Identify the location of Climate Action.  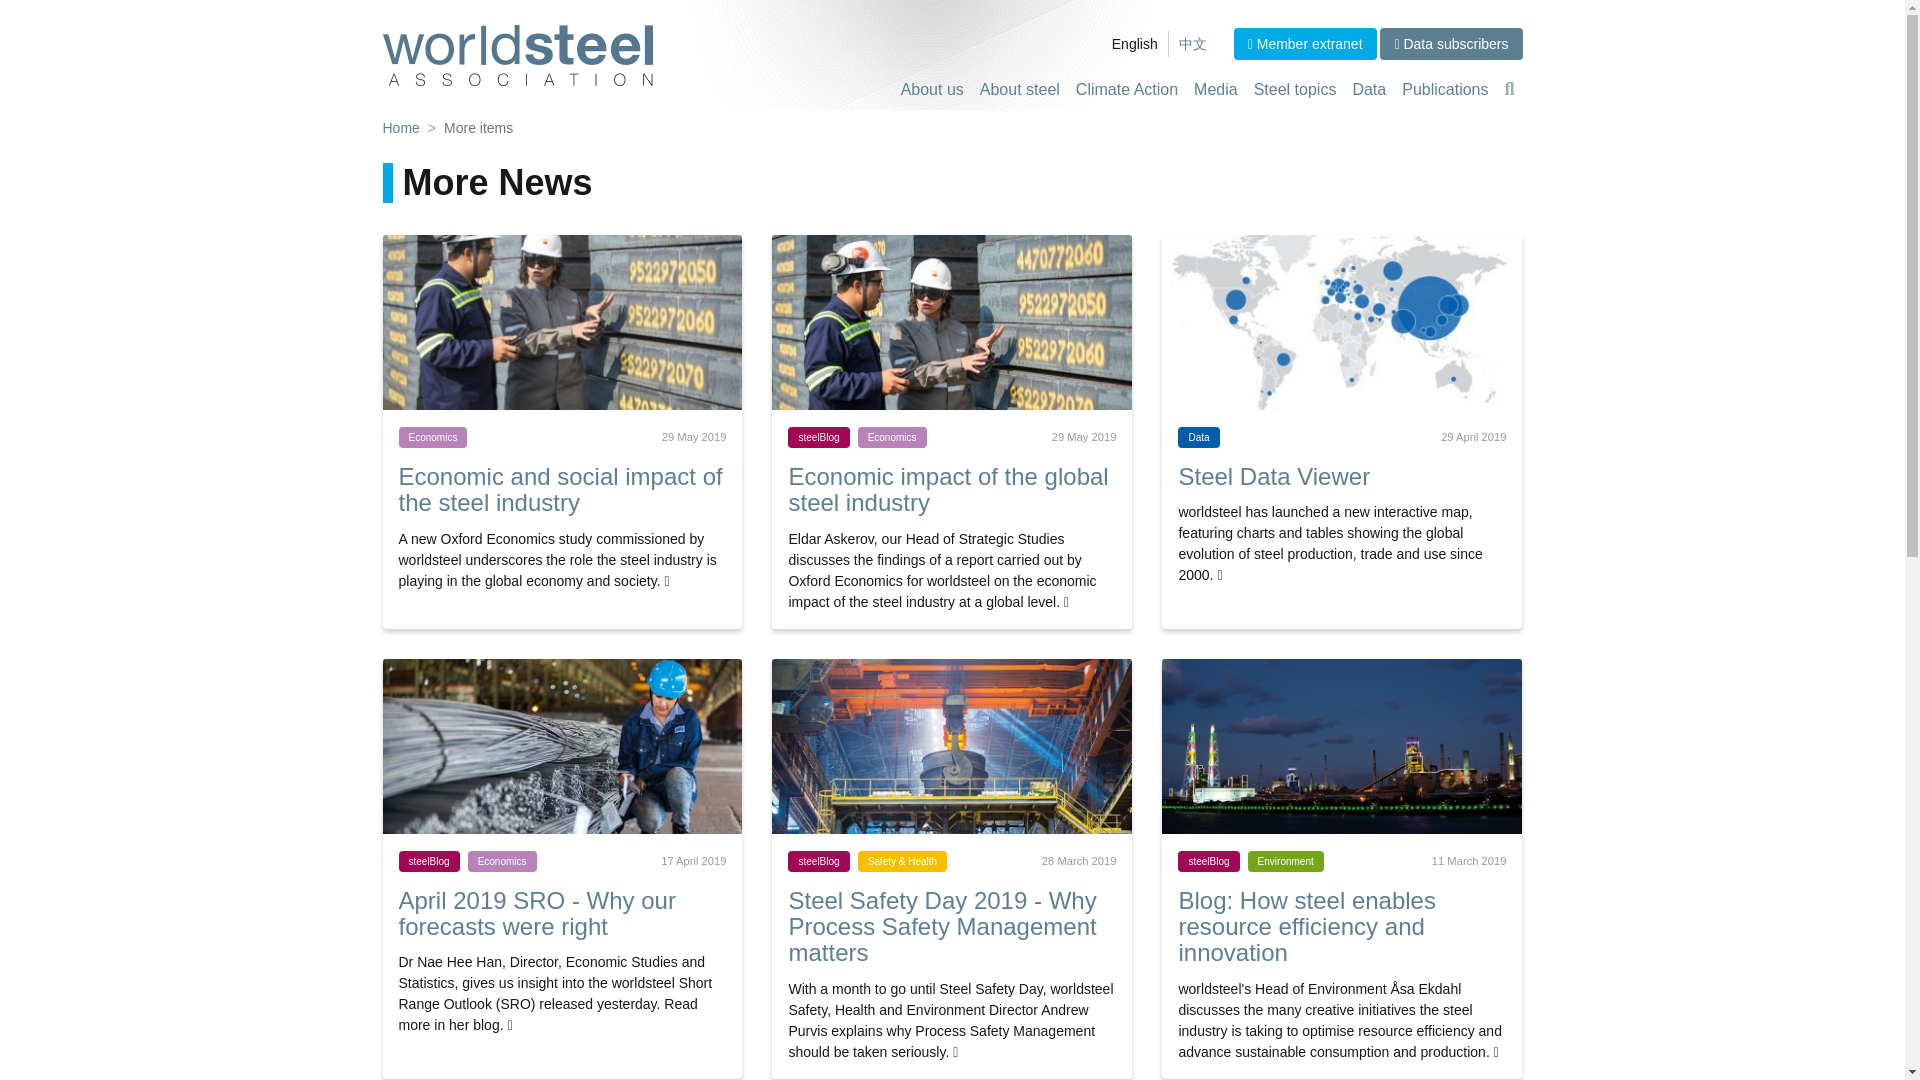
(1126, 90).